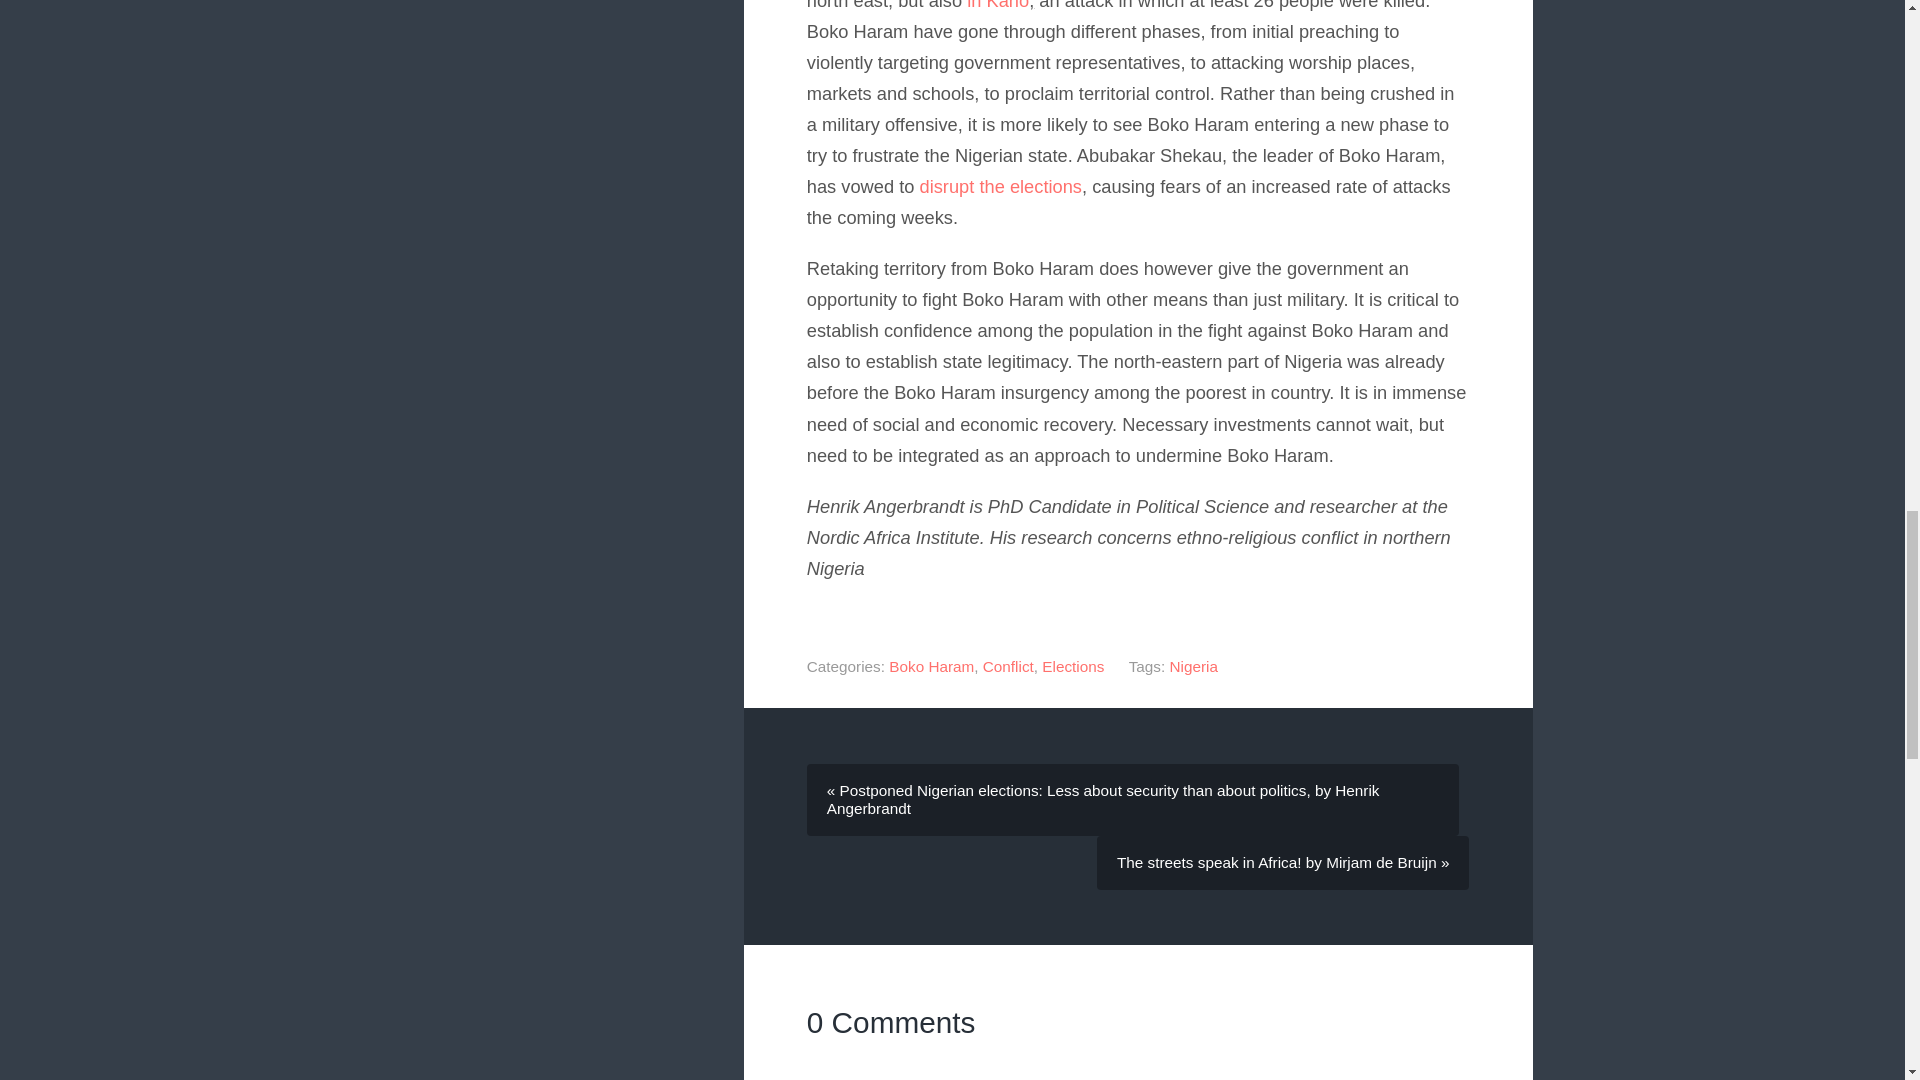 The width and height of the screenshot is (1920, 1080). I want to click on in Kano, so click(998, 5).